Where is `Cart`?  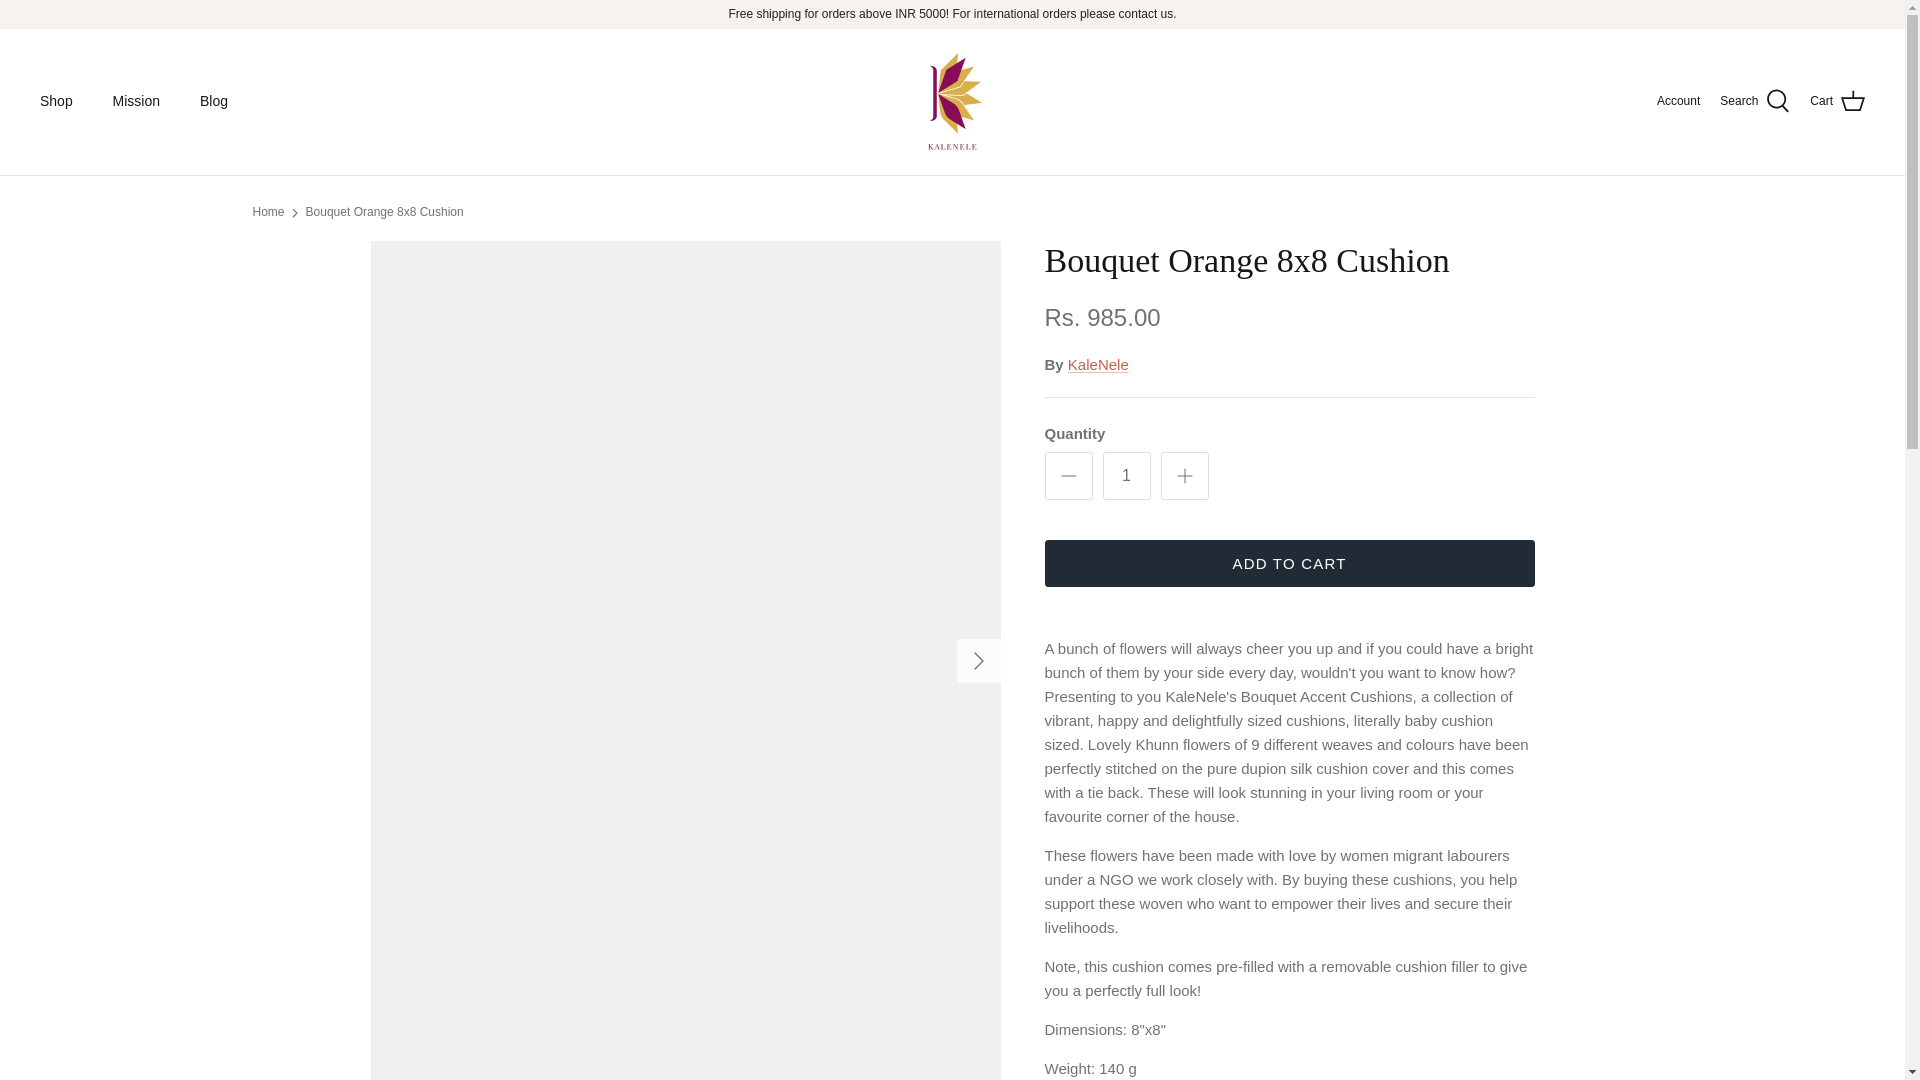
Cart is located at coordinates (1837, 101).